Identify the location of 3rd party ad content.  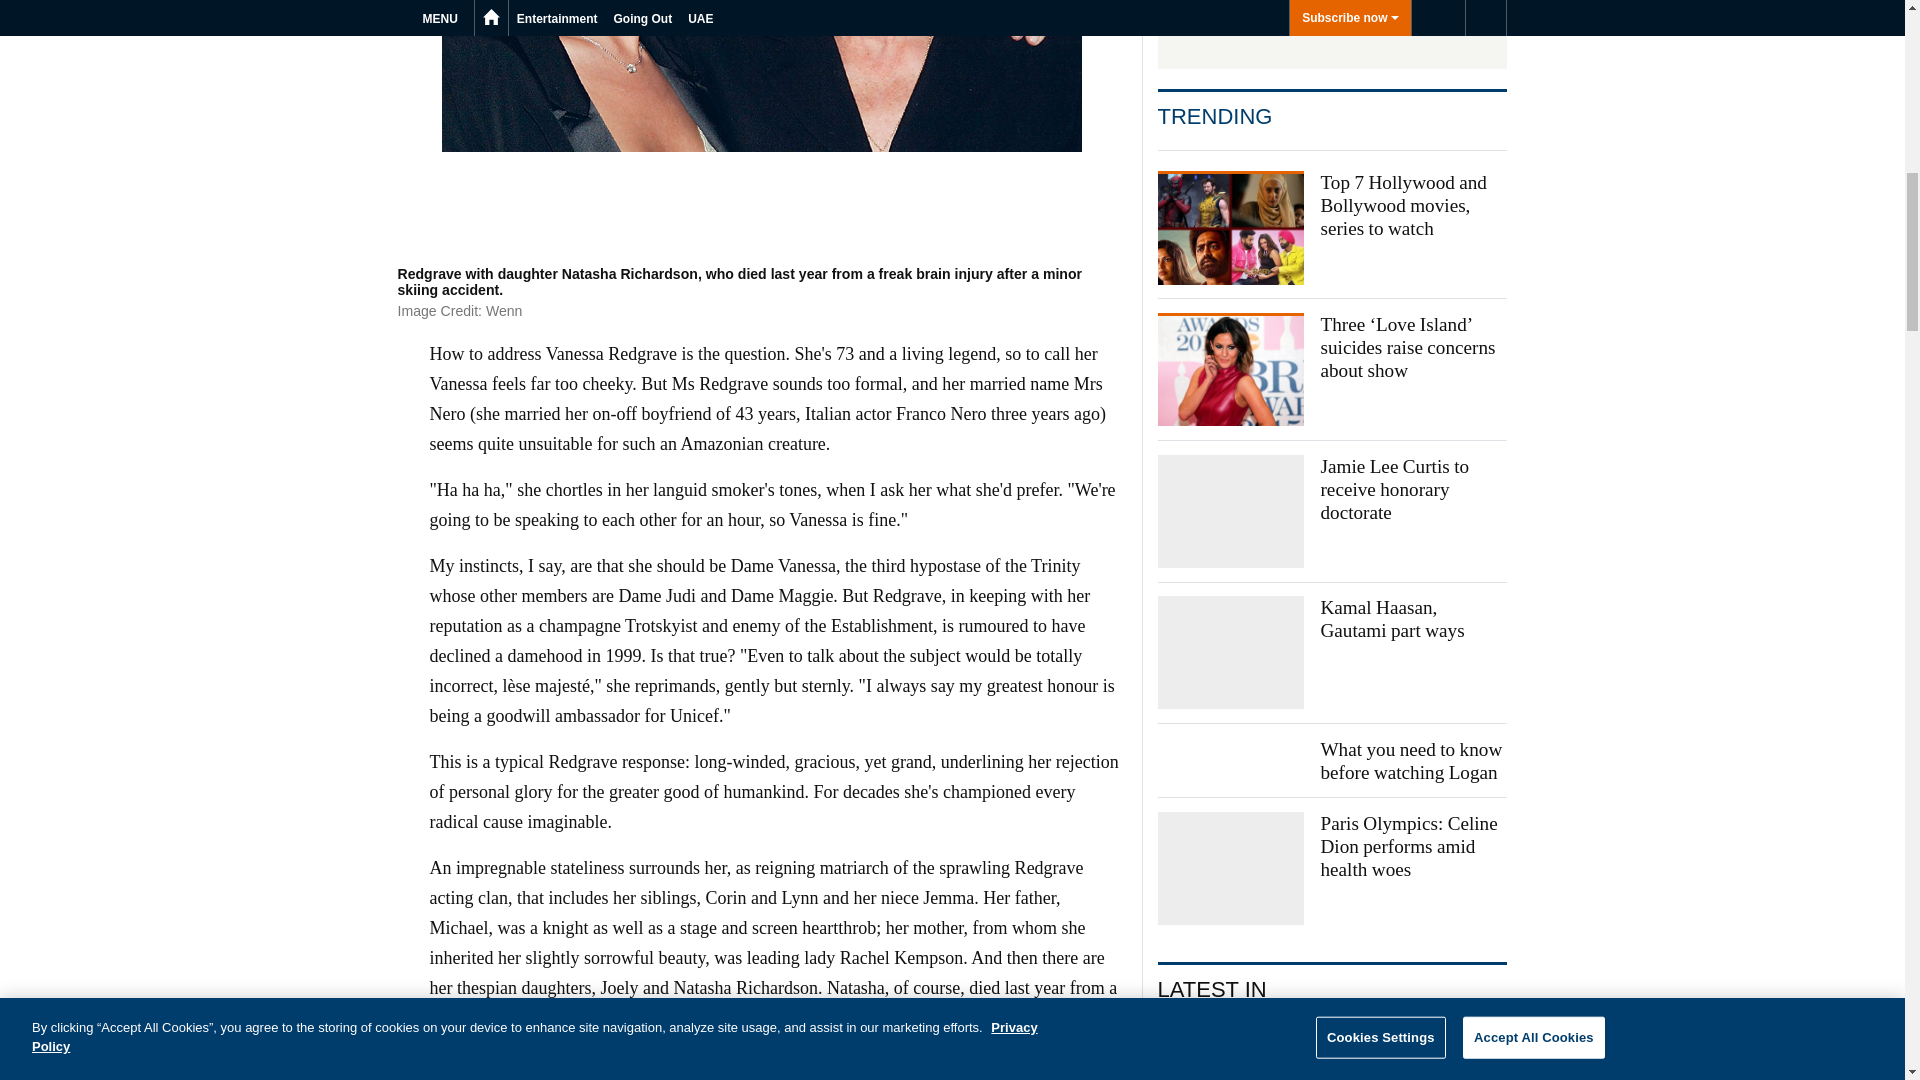
(1332, 26).